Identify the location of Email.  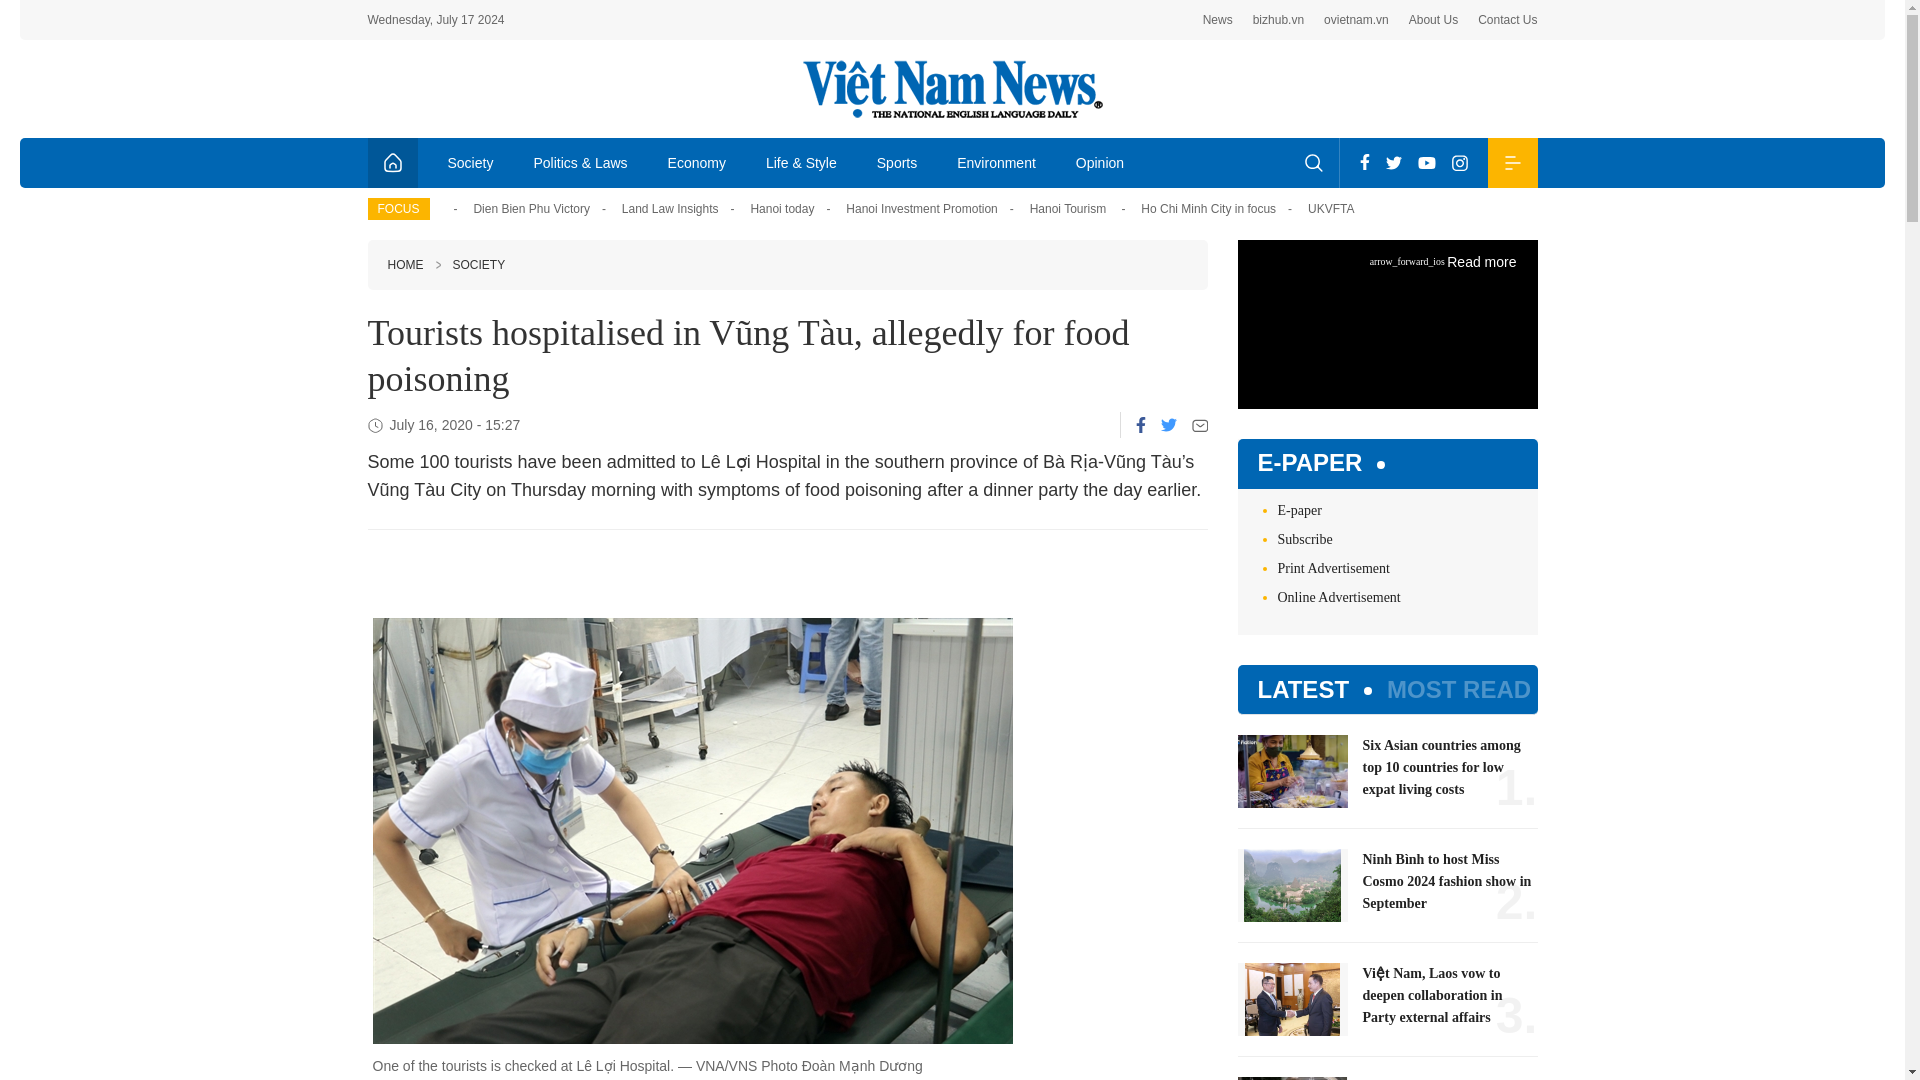
(1200, 424).